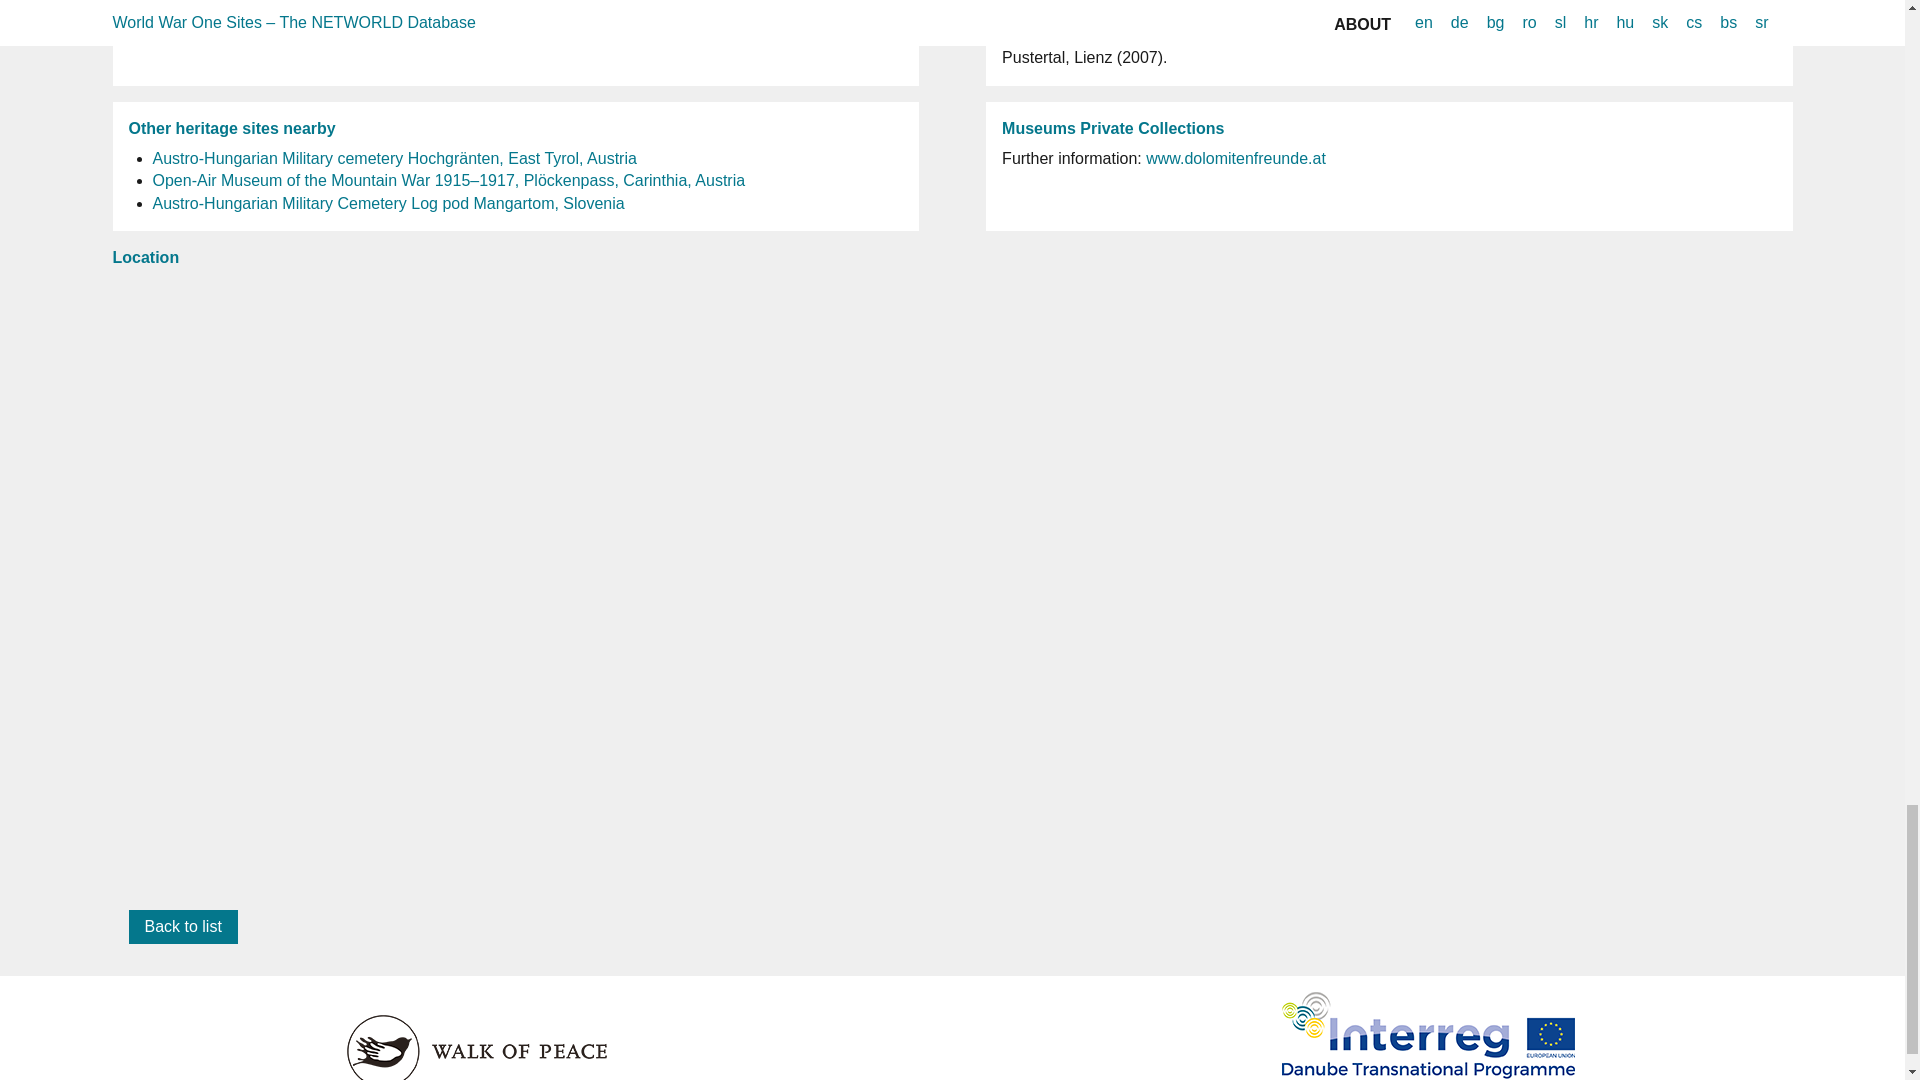  I want to click on Back to list, so click(182, 926).